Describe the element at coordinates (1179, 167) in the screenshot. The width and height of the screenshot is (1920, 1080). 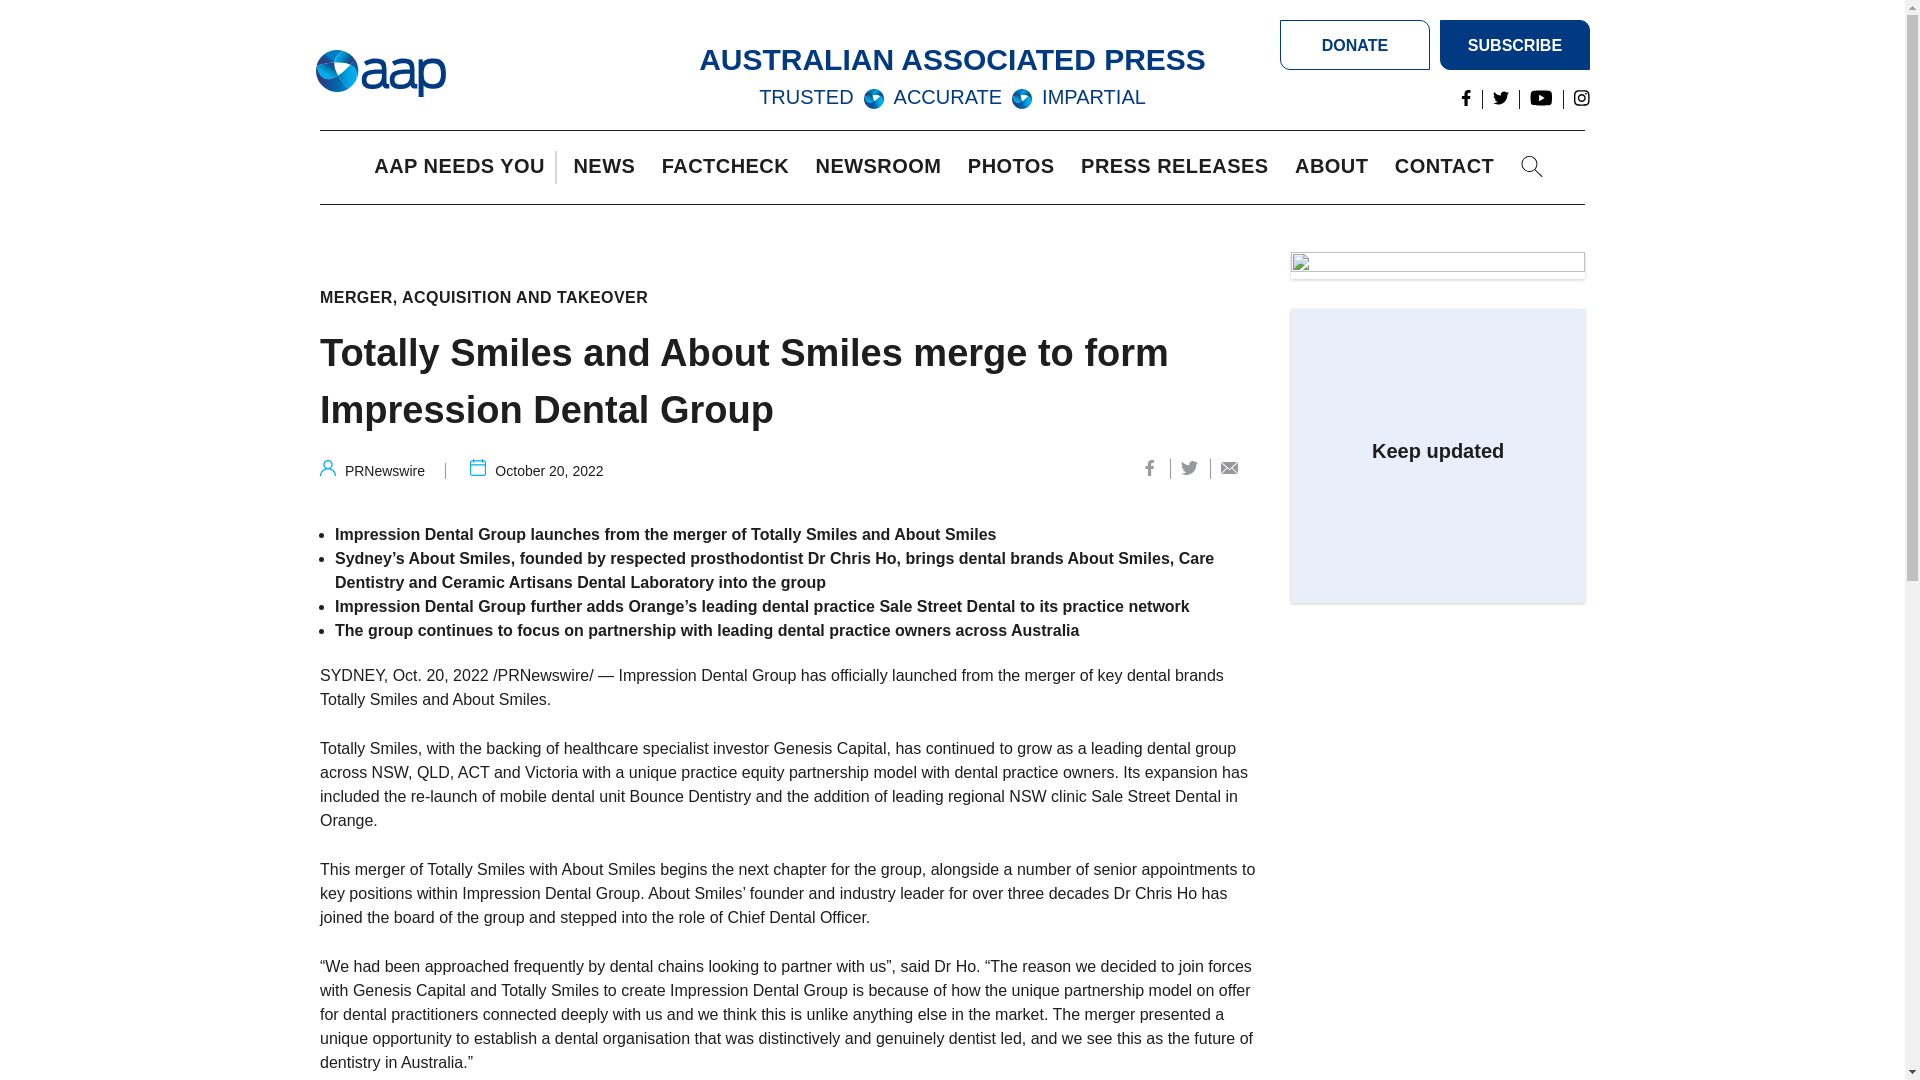
I see `PRESS RELEASES` at that location.